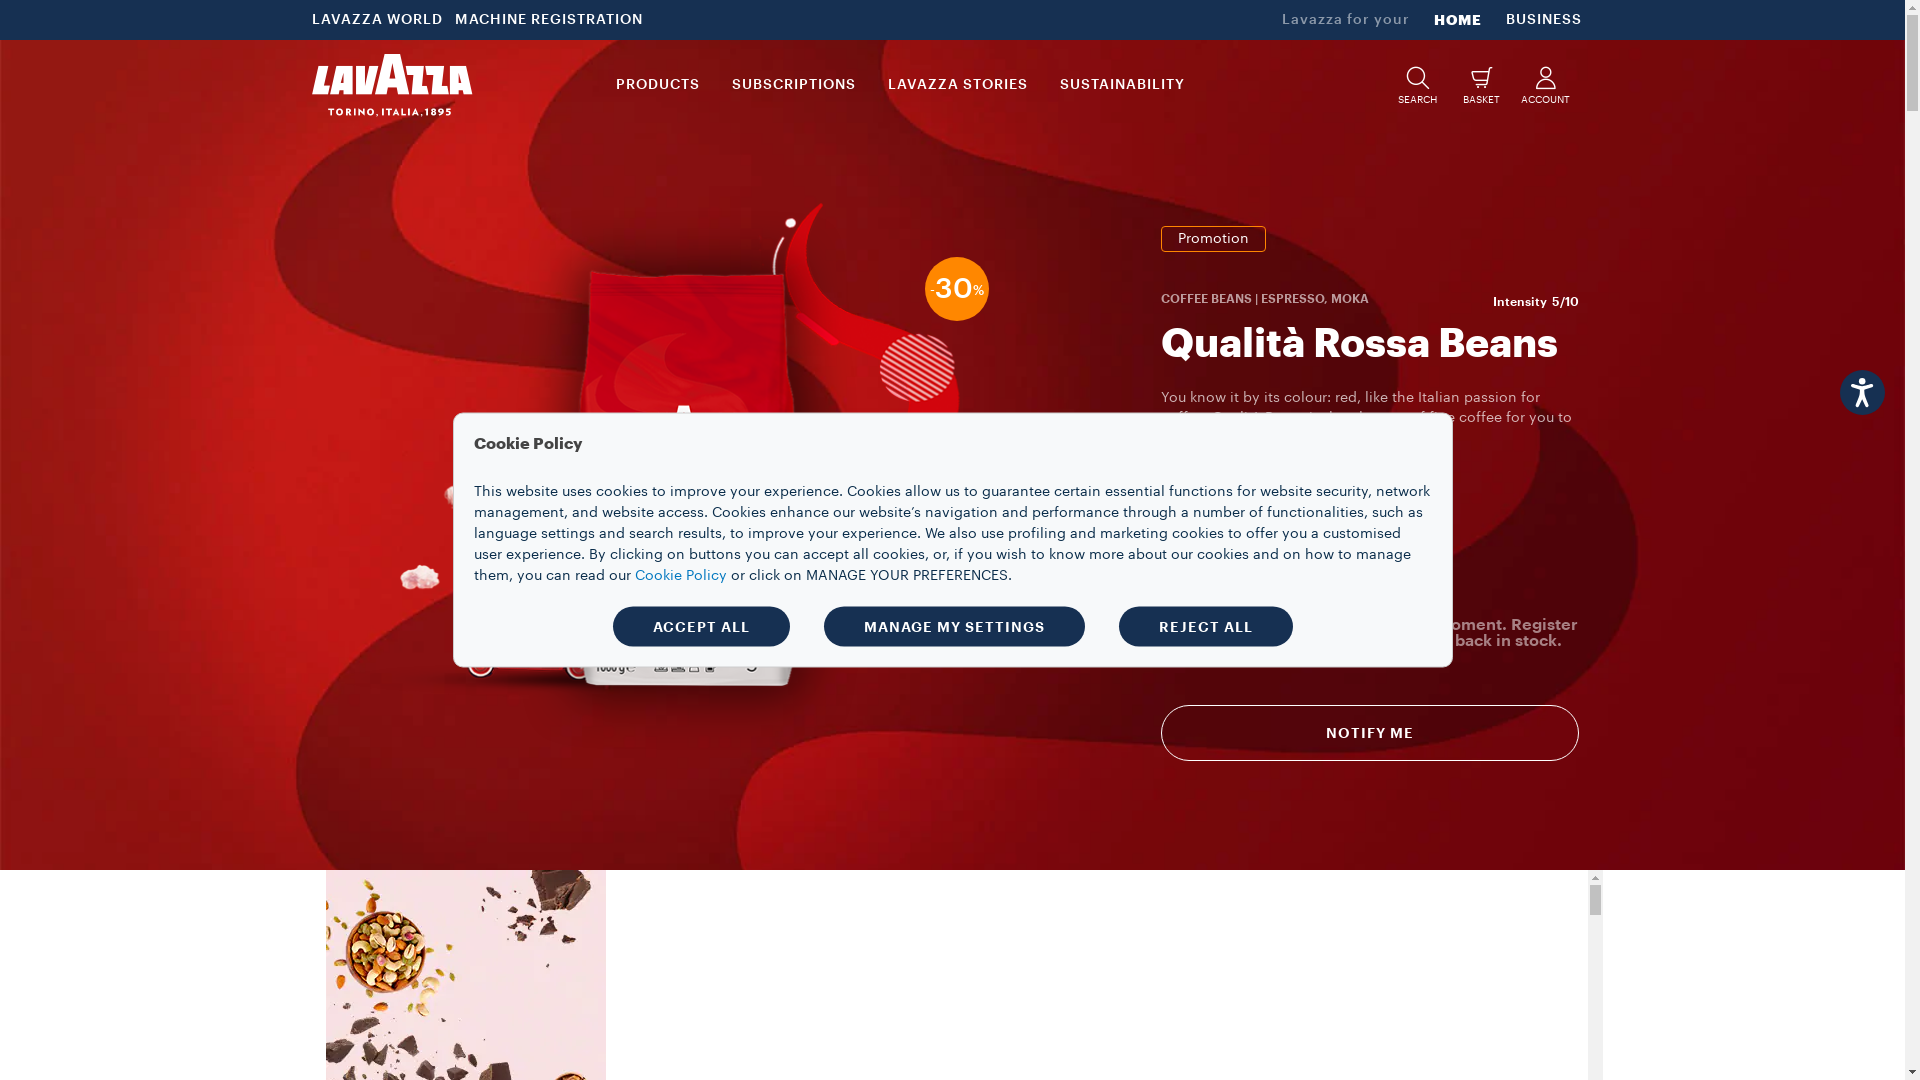 The width and height of the screenshot is (1920, 1080). What do you see at coordinates (1122, 85) in the screenshot?
I see `SUSTAINABILITY` at bounding box center [1122, 85].